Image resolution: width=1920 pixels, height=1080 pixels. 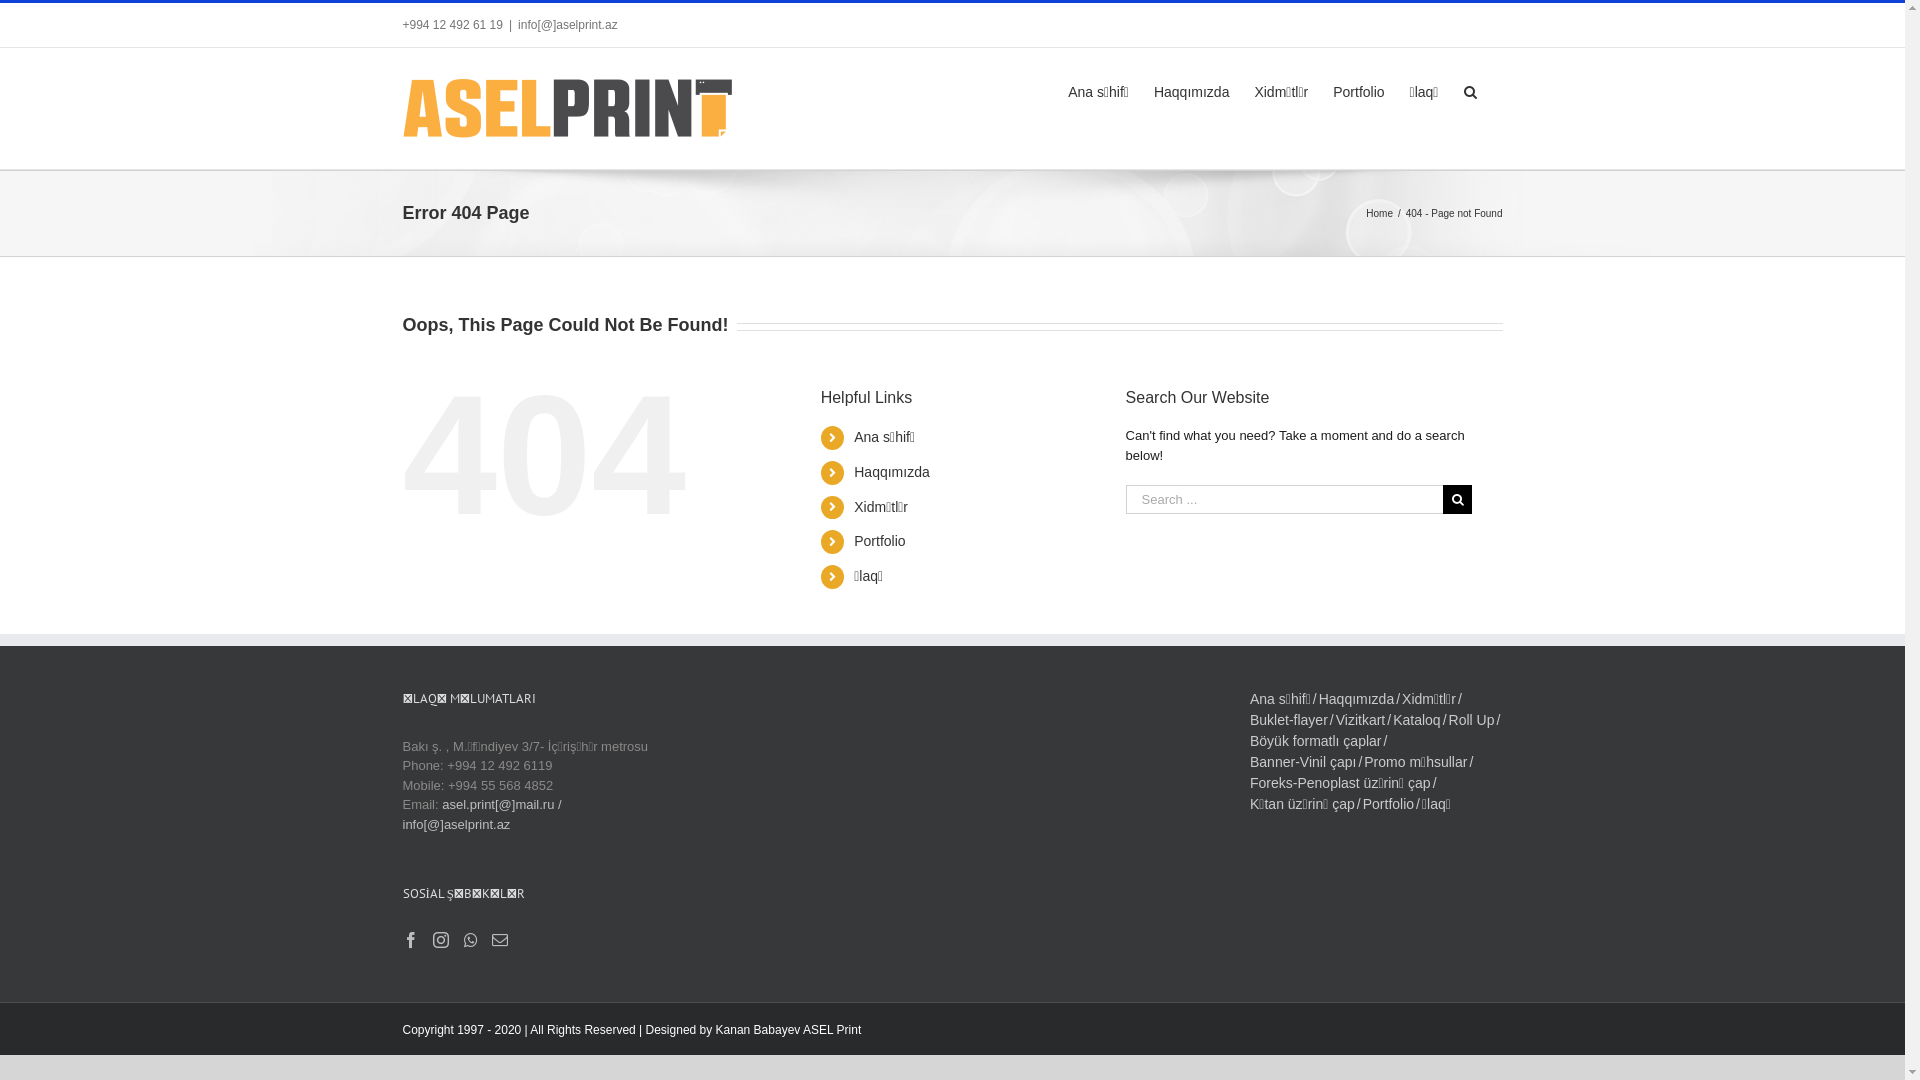 I want to click on Buklet-flayer, so click(x=1293, y=720).